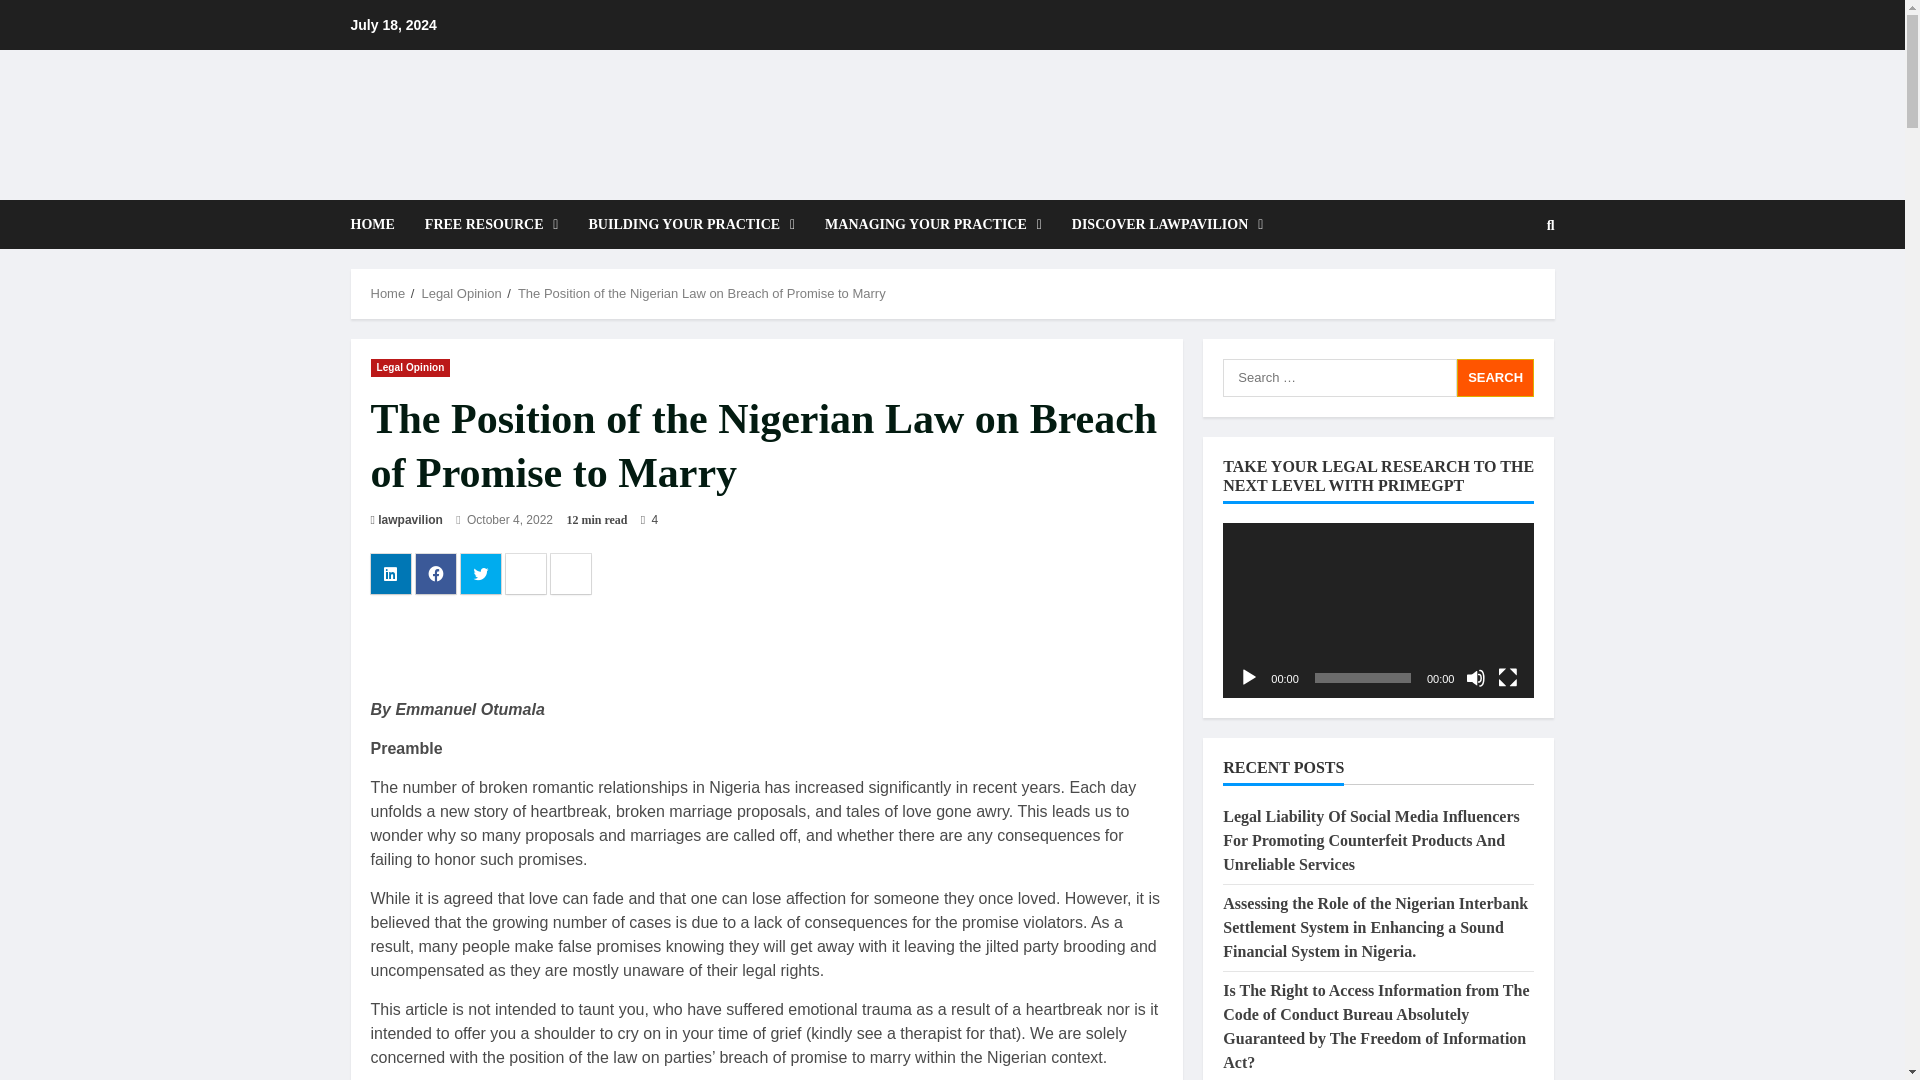 The image size is (1920, 1080). What do you see at coordinates (436, 574) in the screenshot?
I see `Click to share on Facebook` at bounding box center [436, 574].